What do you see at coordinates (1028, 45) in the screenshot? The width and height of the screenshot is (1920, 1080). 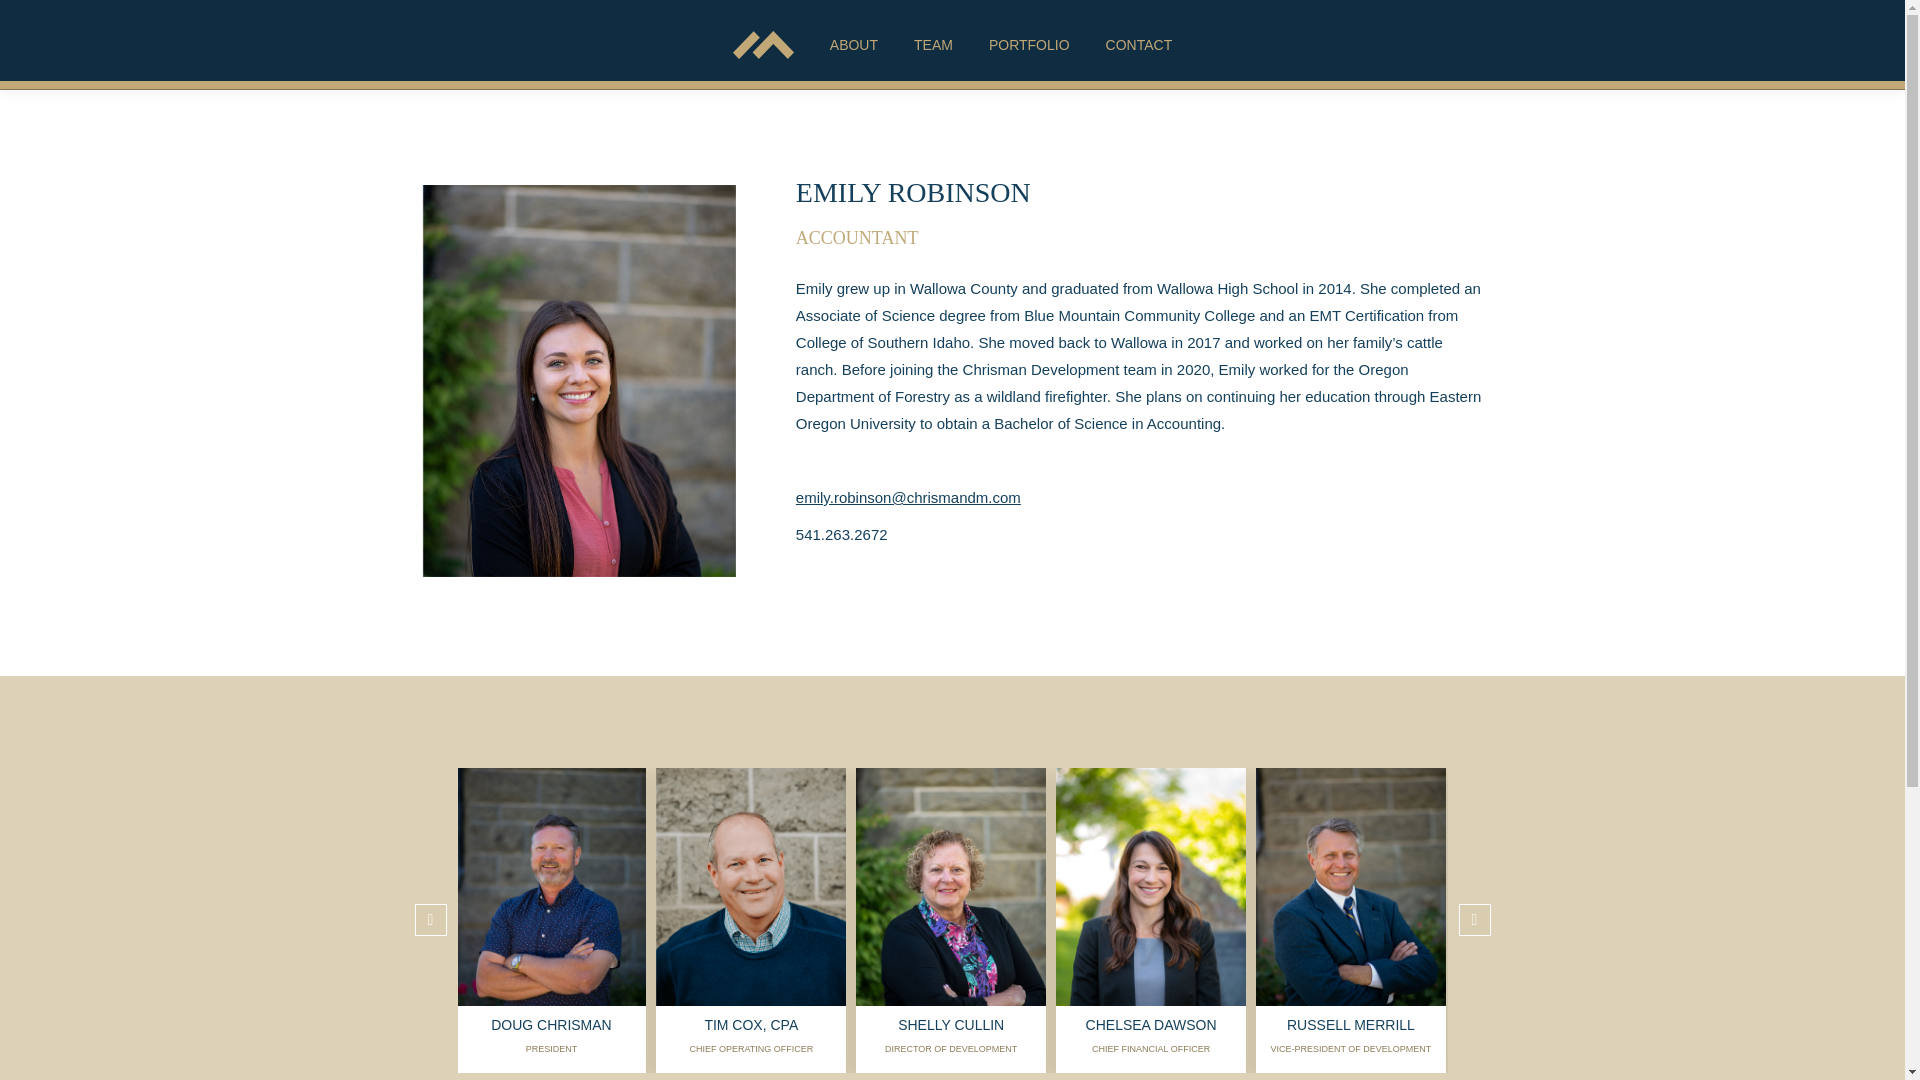 I see `PORTFOLIO` at bounding box center [1028, 45].